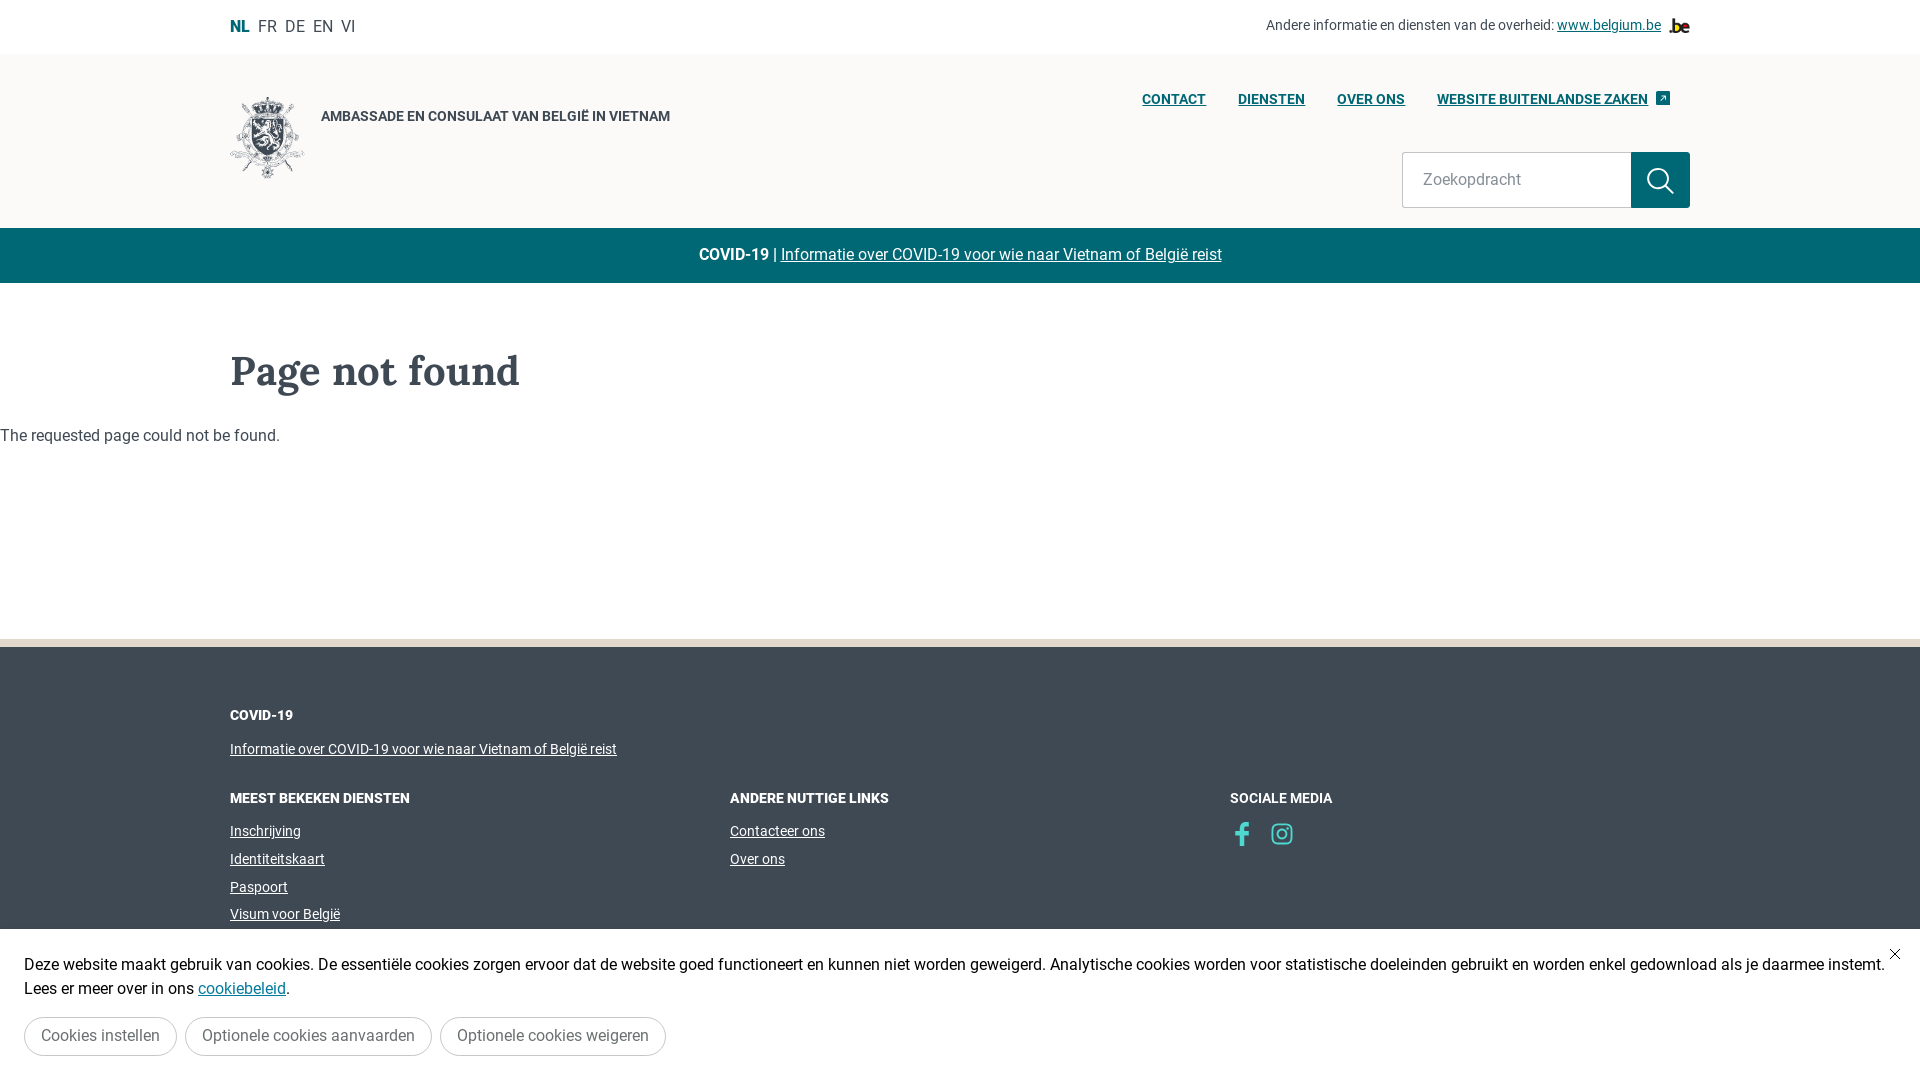  Describe the element at coordinates (778, 831) in the screenshot. I see `Contacteer ons` at that location.